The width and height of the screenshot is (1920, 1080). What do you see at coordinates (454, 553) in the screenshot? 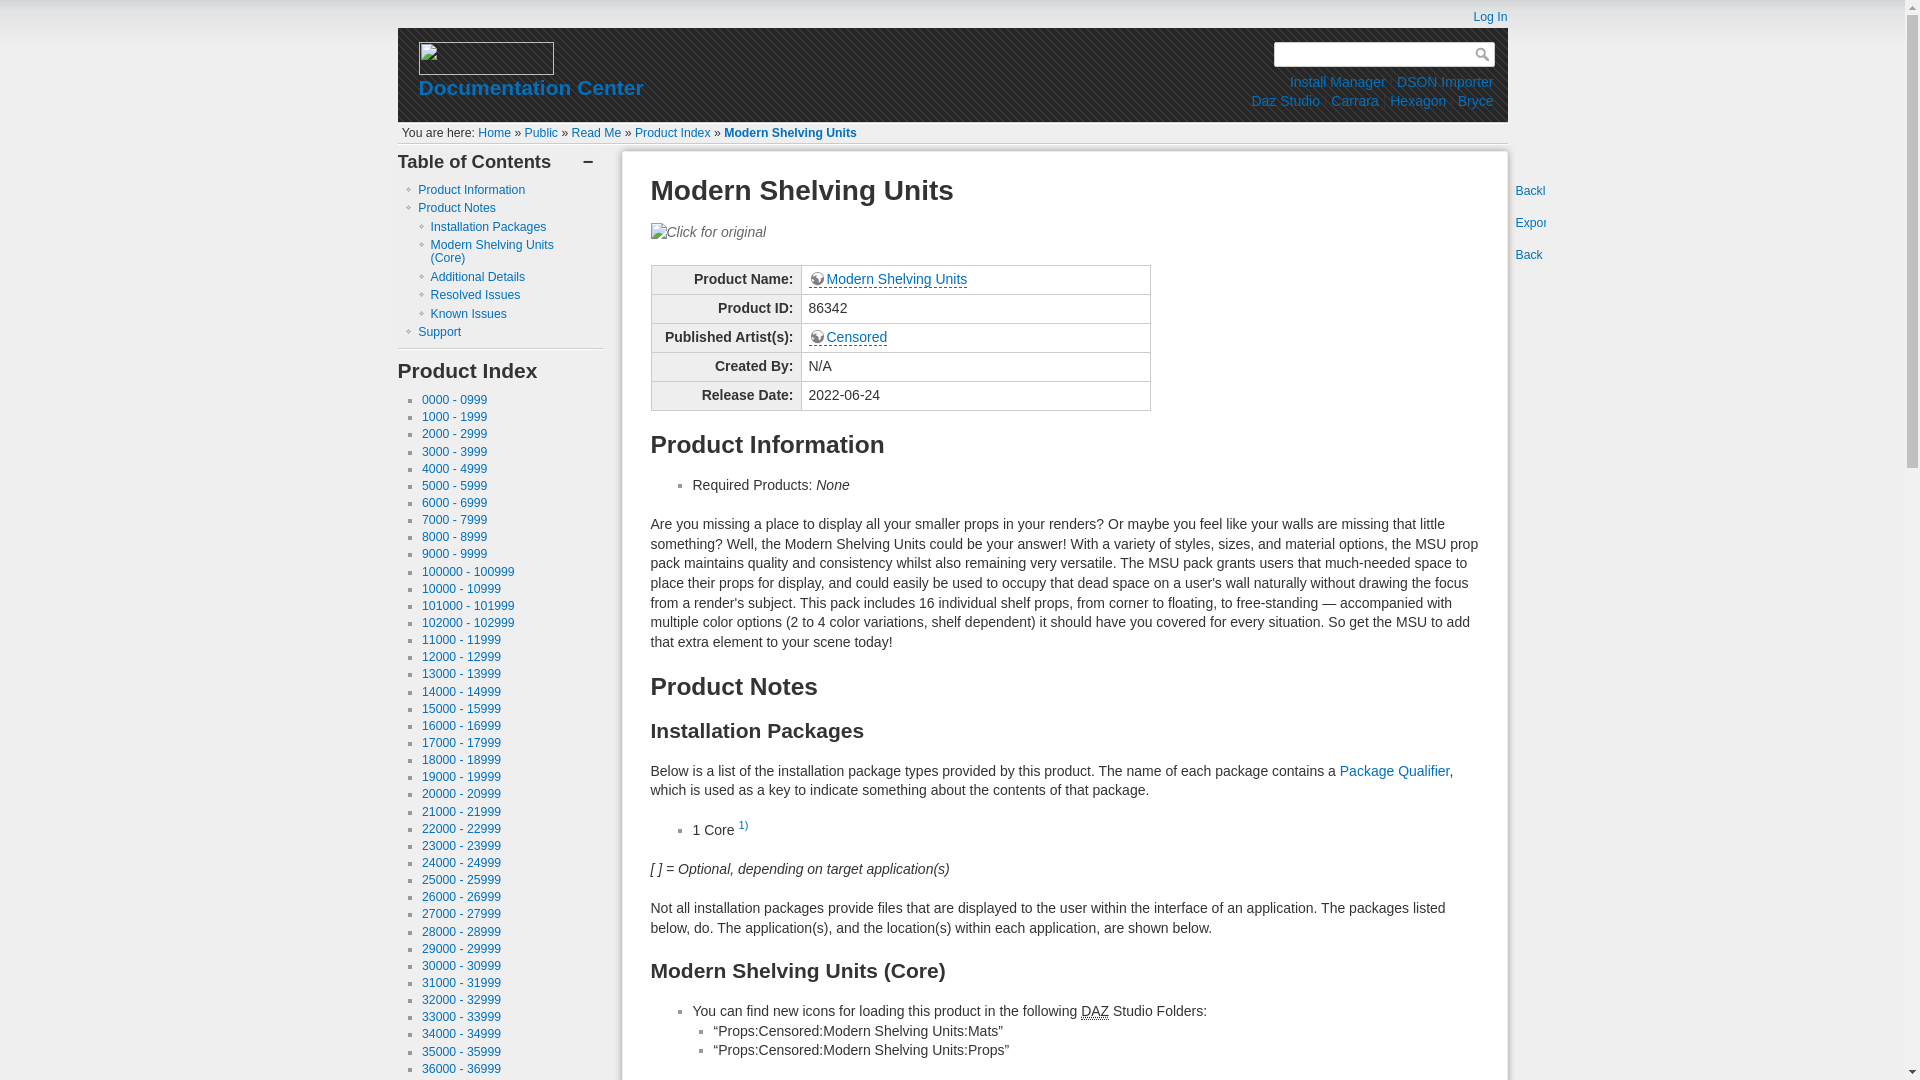
I see `9000 - 9999` at bounding box center [454, 553].